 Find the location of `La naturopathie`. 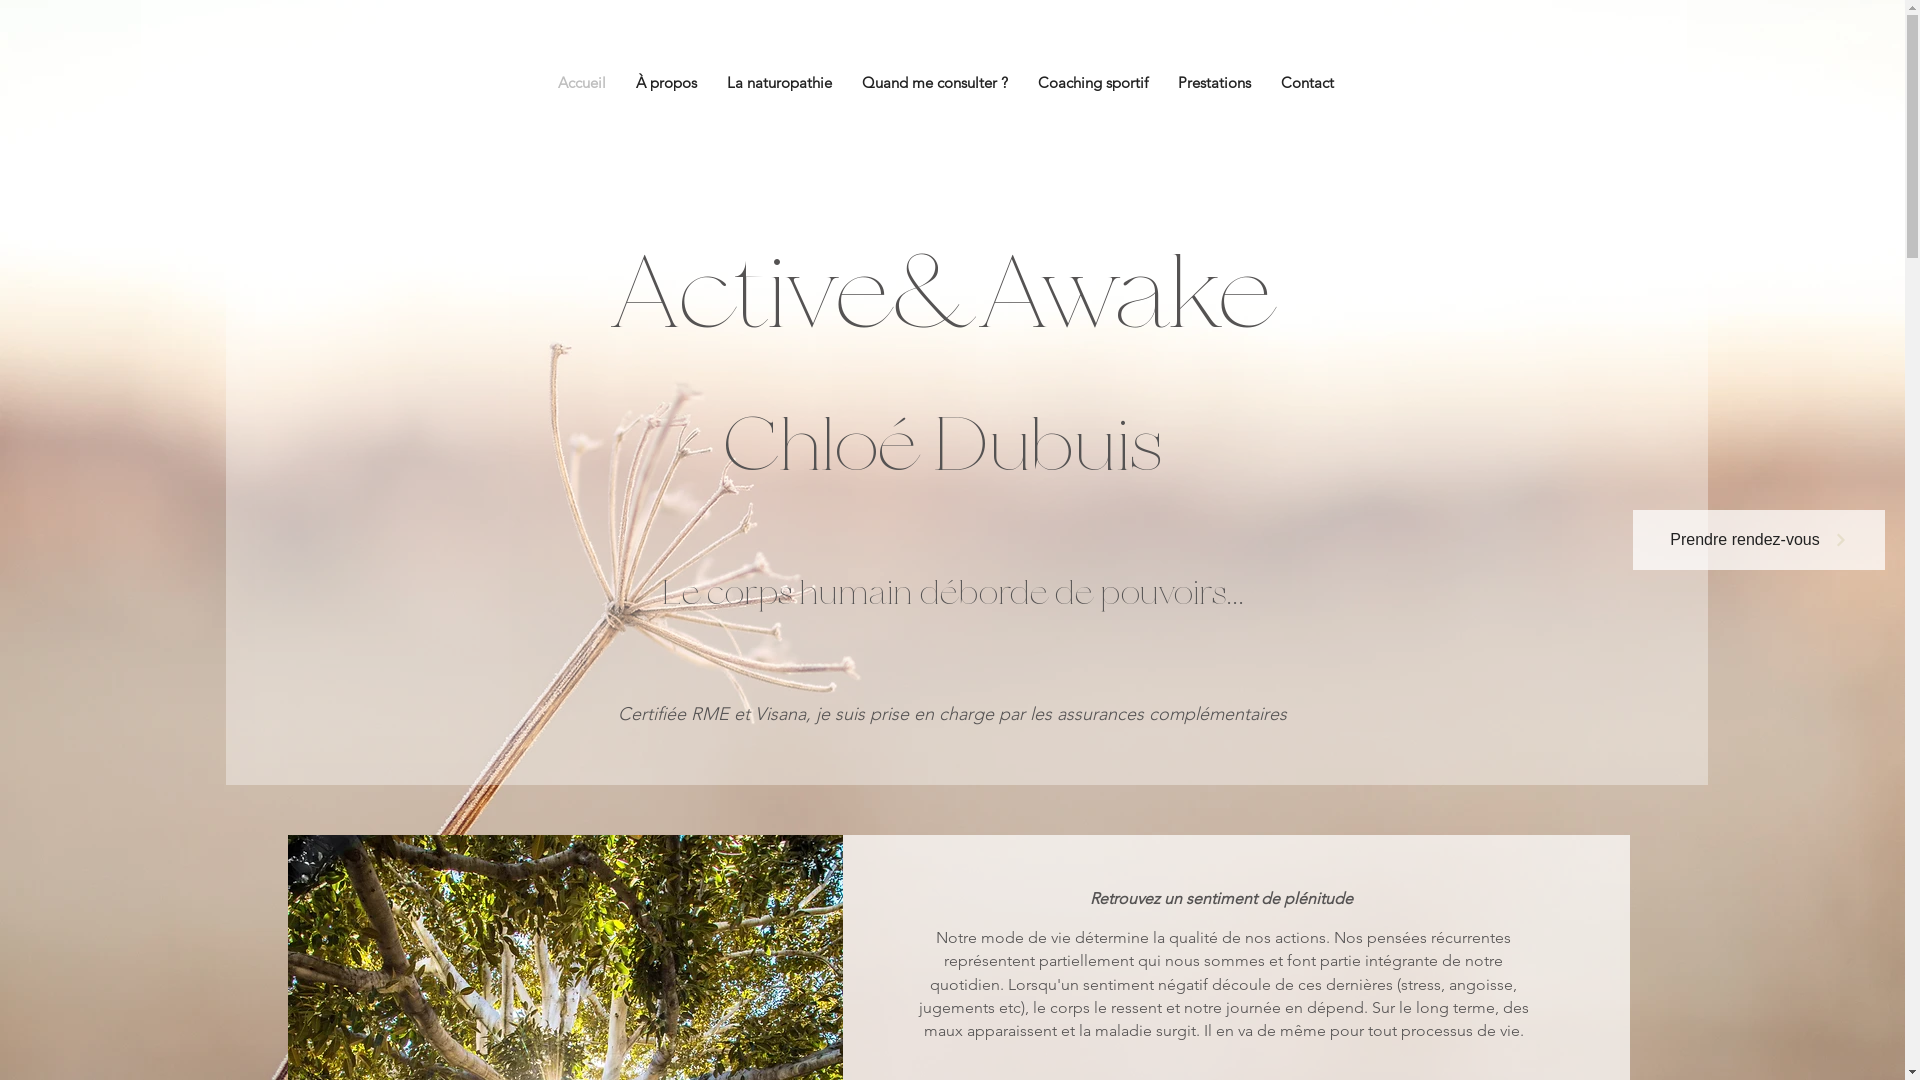

La naturopathie is located at coordinates (780, 82).